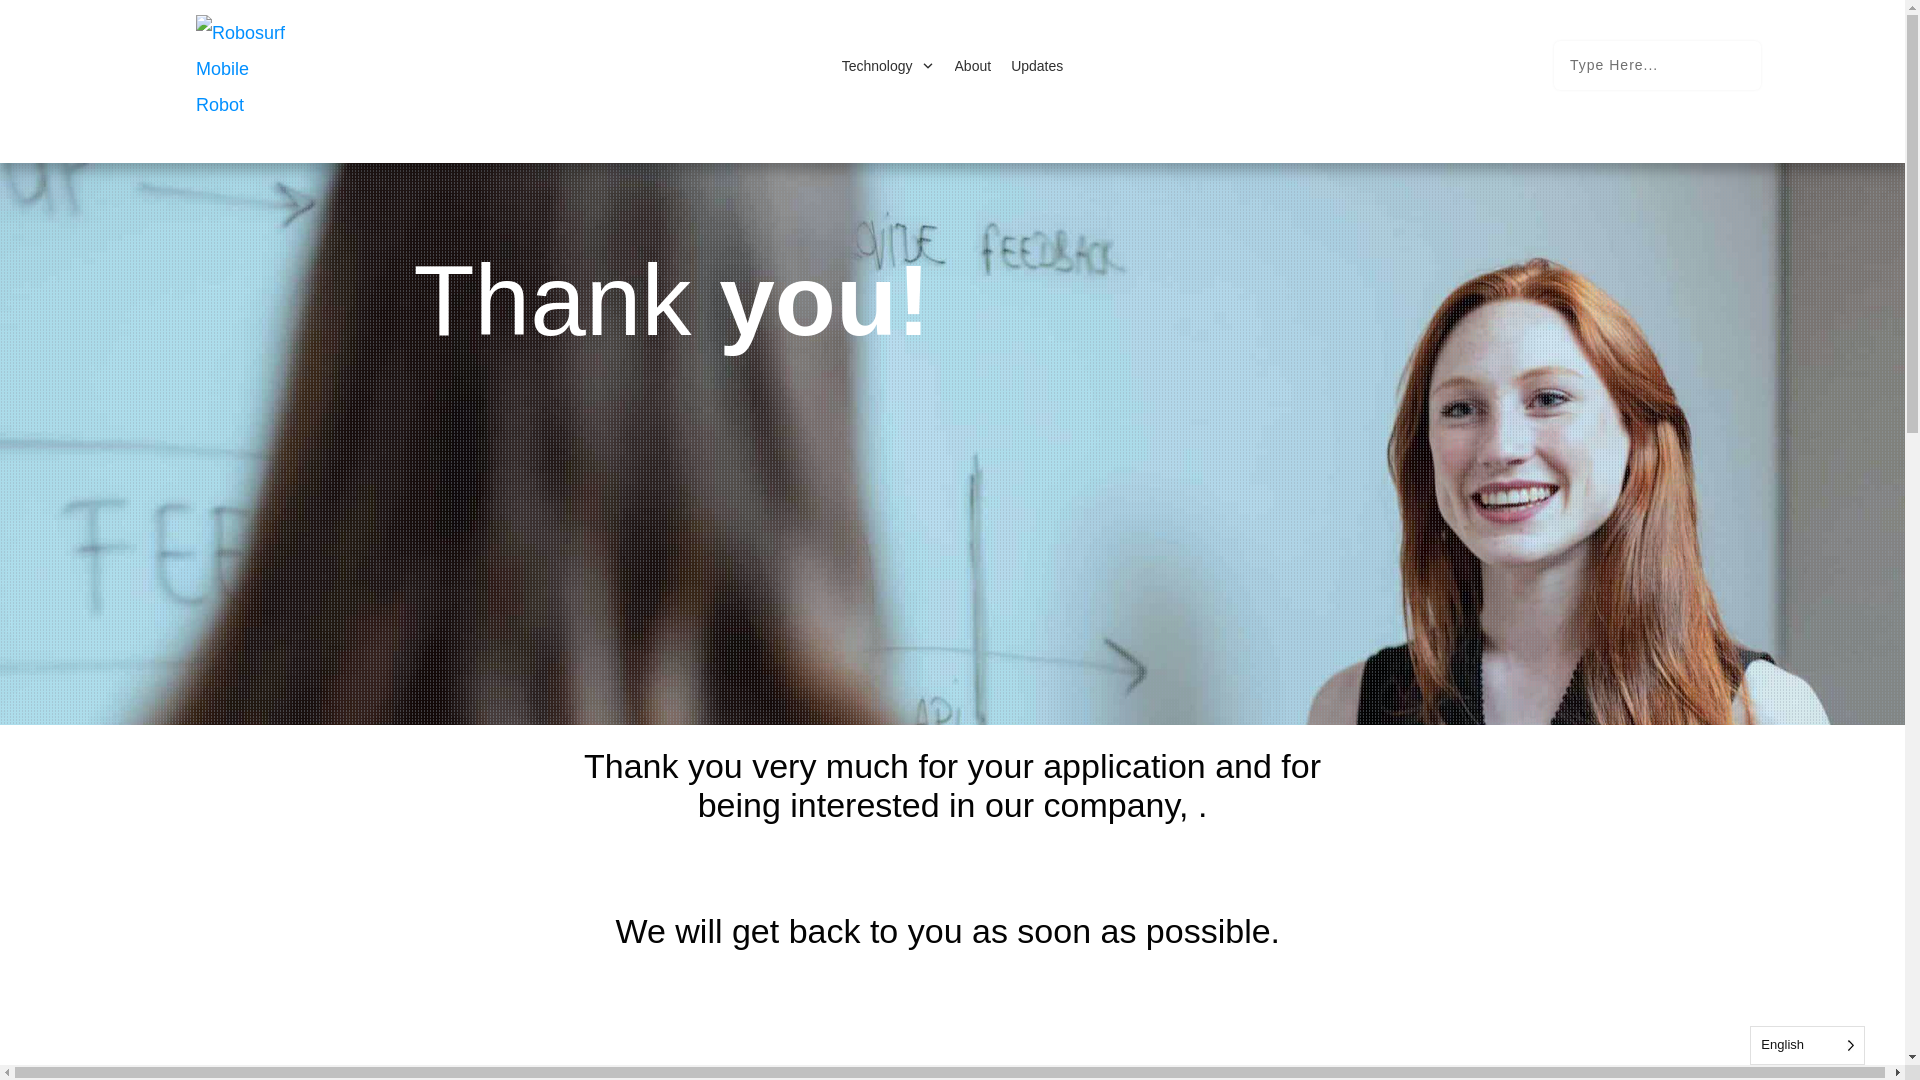  I want to click on Updates, so click(1037, 65).